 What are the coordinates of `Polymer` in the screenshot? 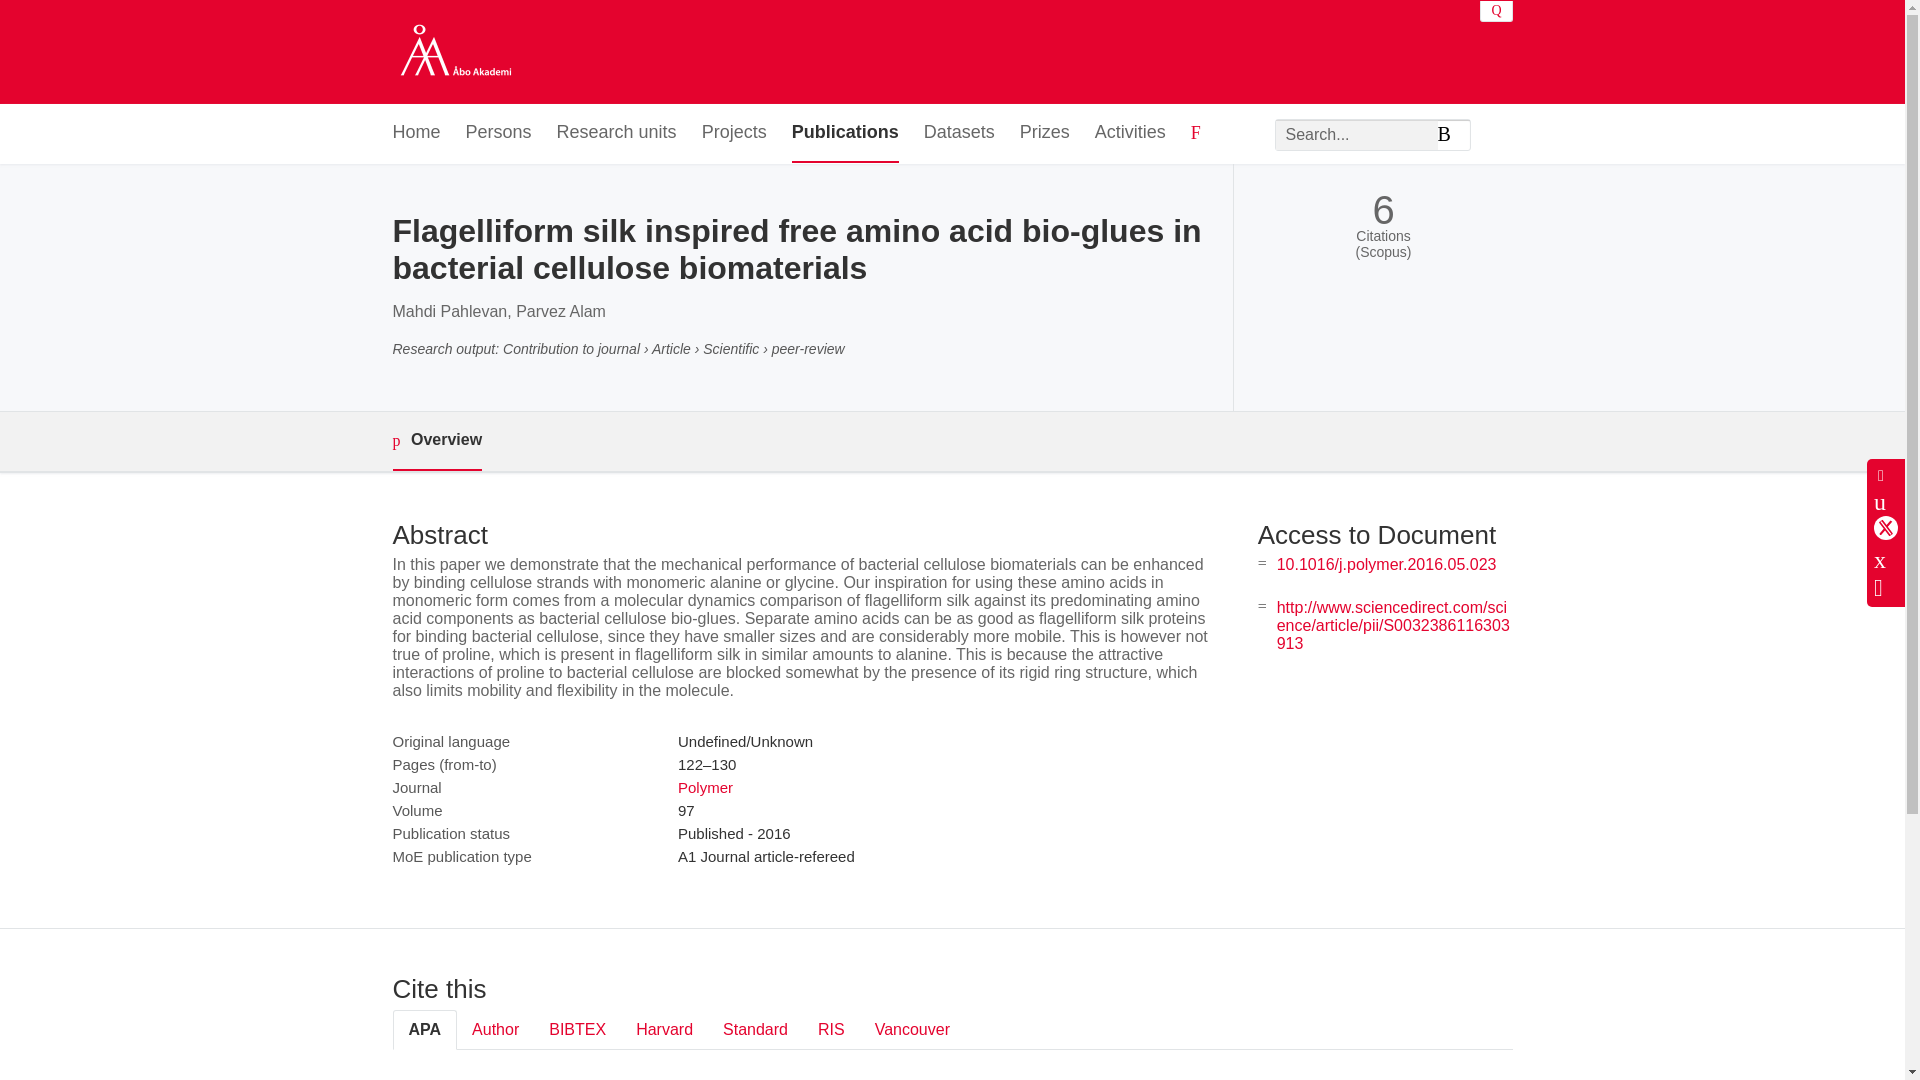 It's located at (705, 786).